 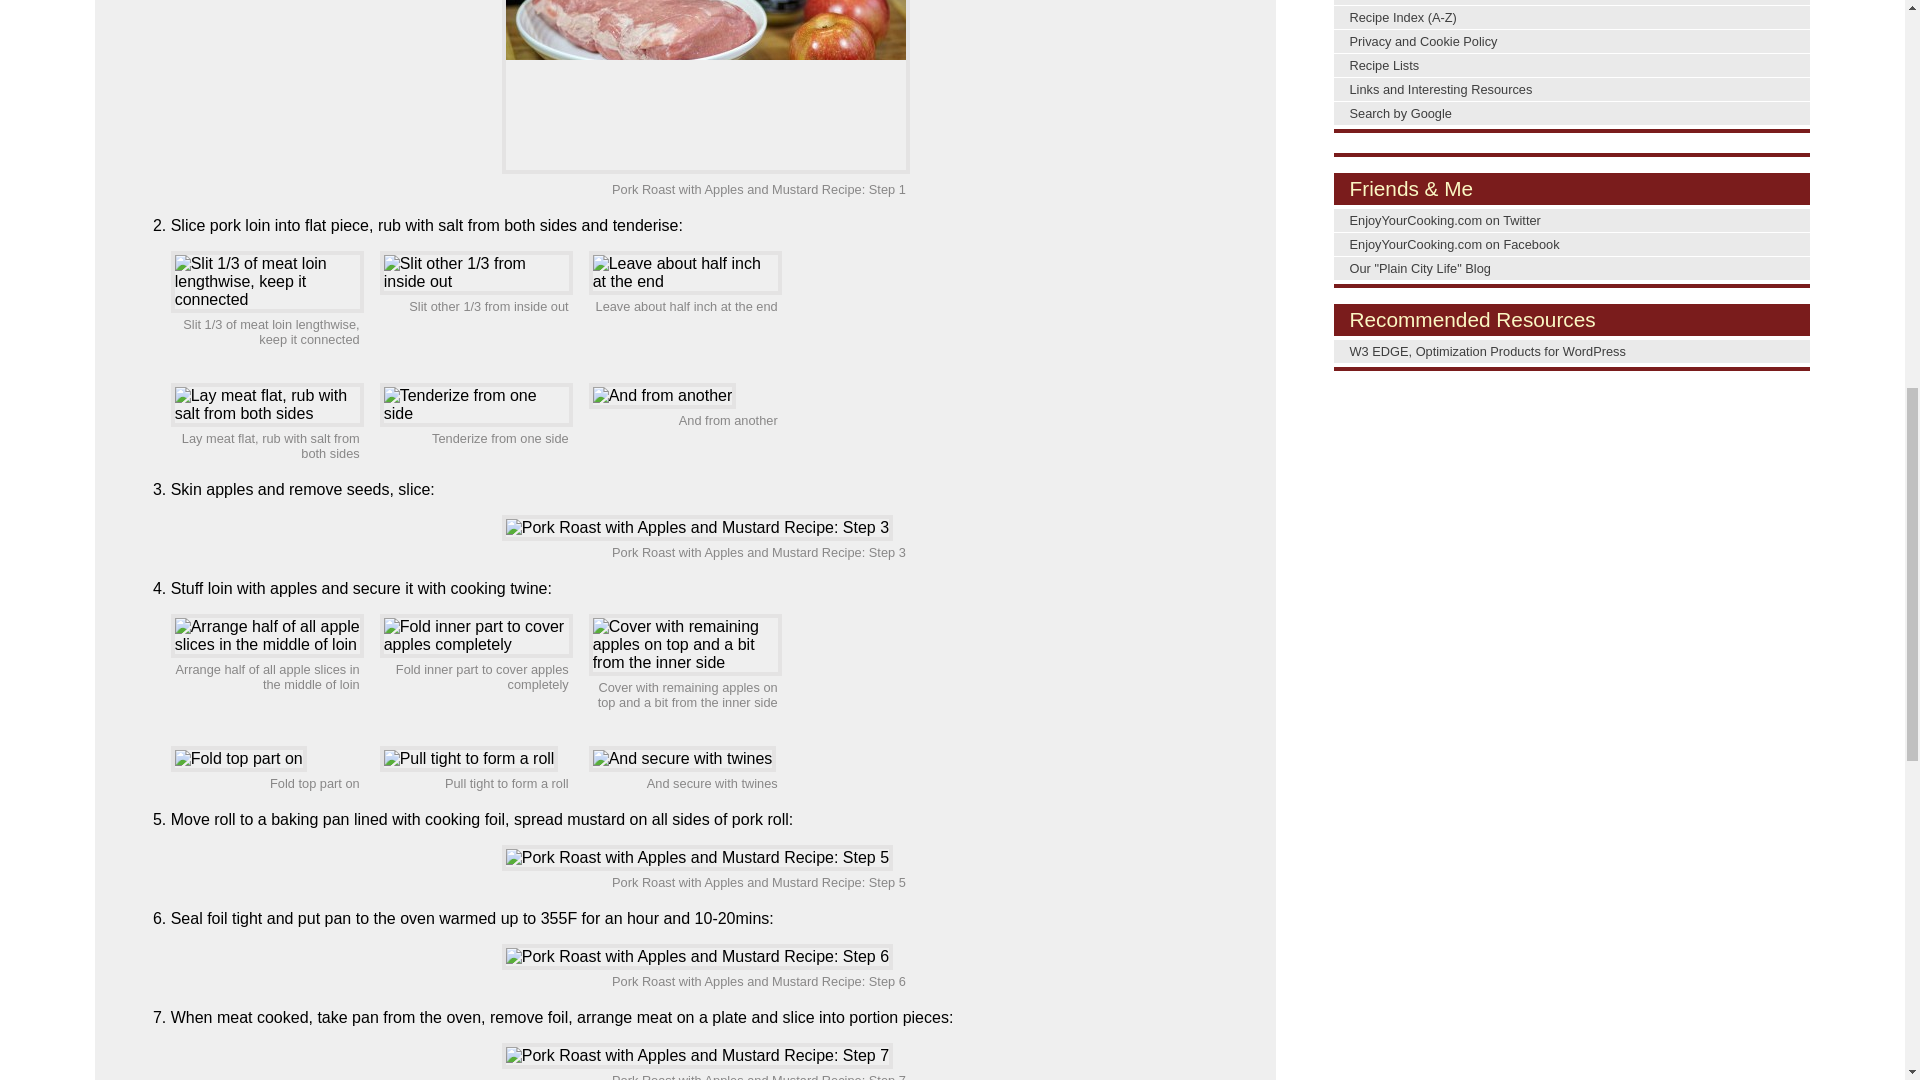 What do you see at coordinates (706, 86) in the screenshot?
I see `Pork Roast with Apples and Mustard Recipe: Step 1` at bounding box center [706, 86].